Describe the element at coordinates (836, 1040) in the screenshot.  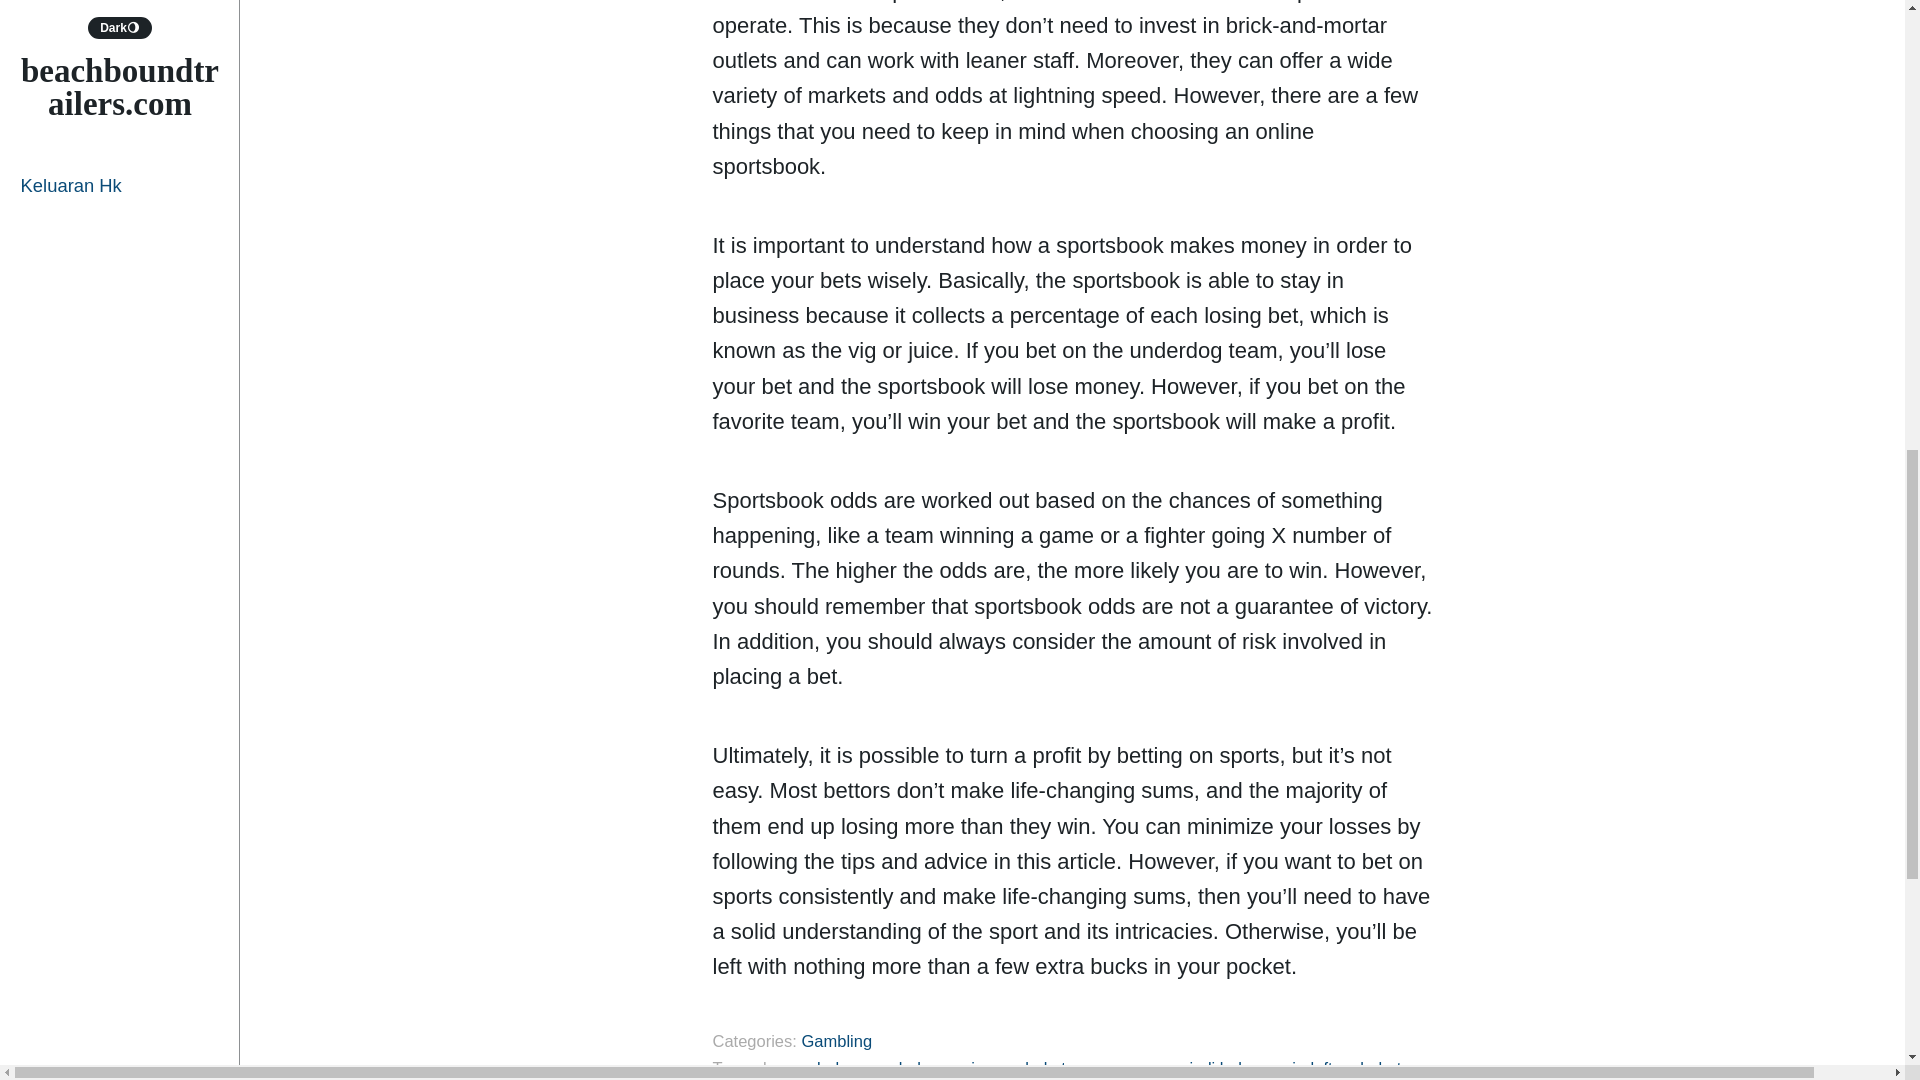
I see `Gambling` at that location.